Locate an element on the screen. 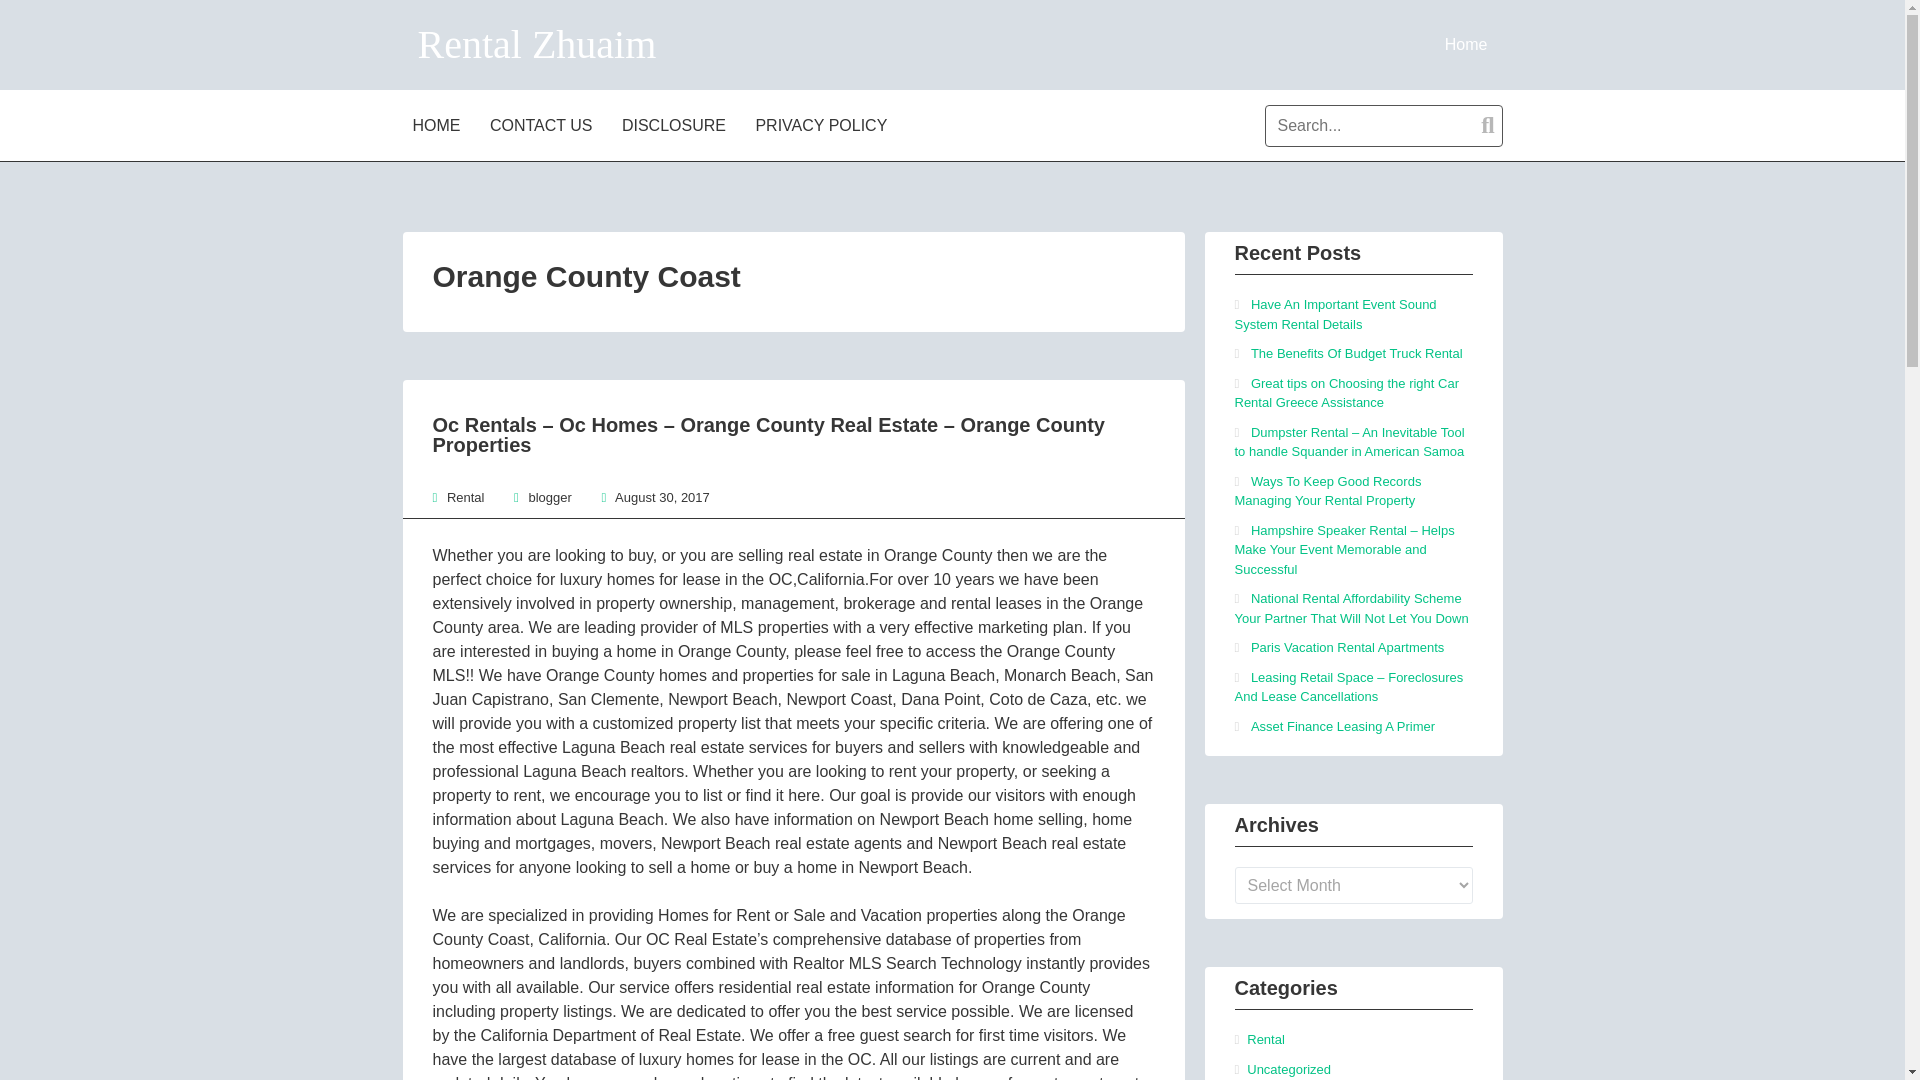  Rental Zhuaim is located at coordinates (537, 44).